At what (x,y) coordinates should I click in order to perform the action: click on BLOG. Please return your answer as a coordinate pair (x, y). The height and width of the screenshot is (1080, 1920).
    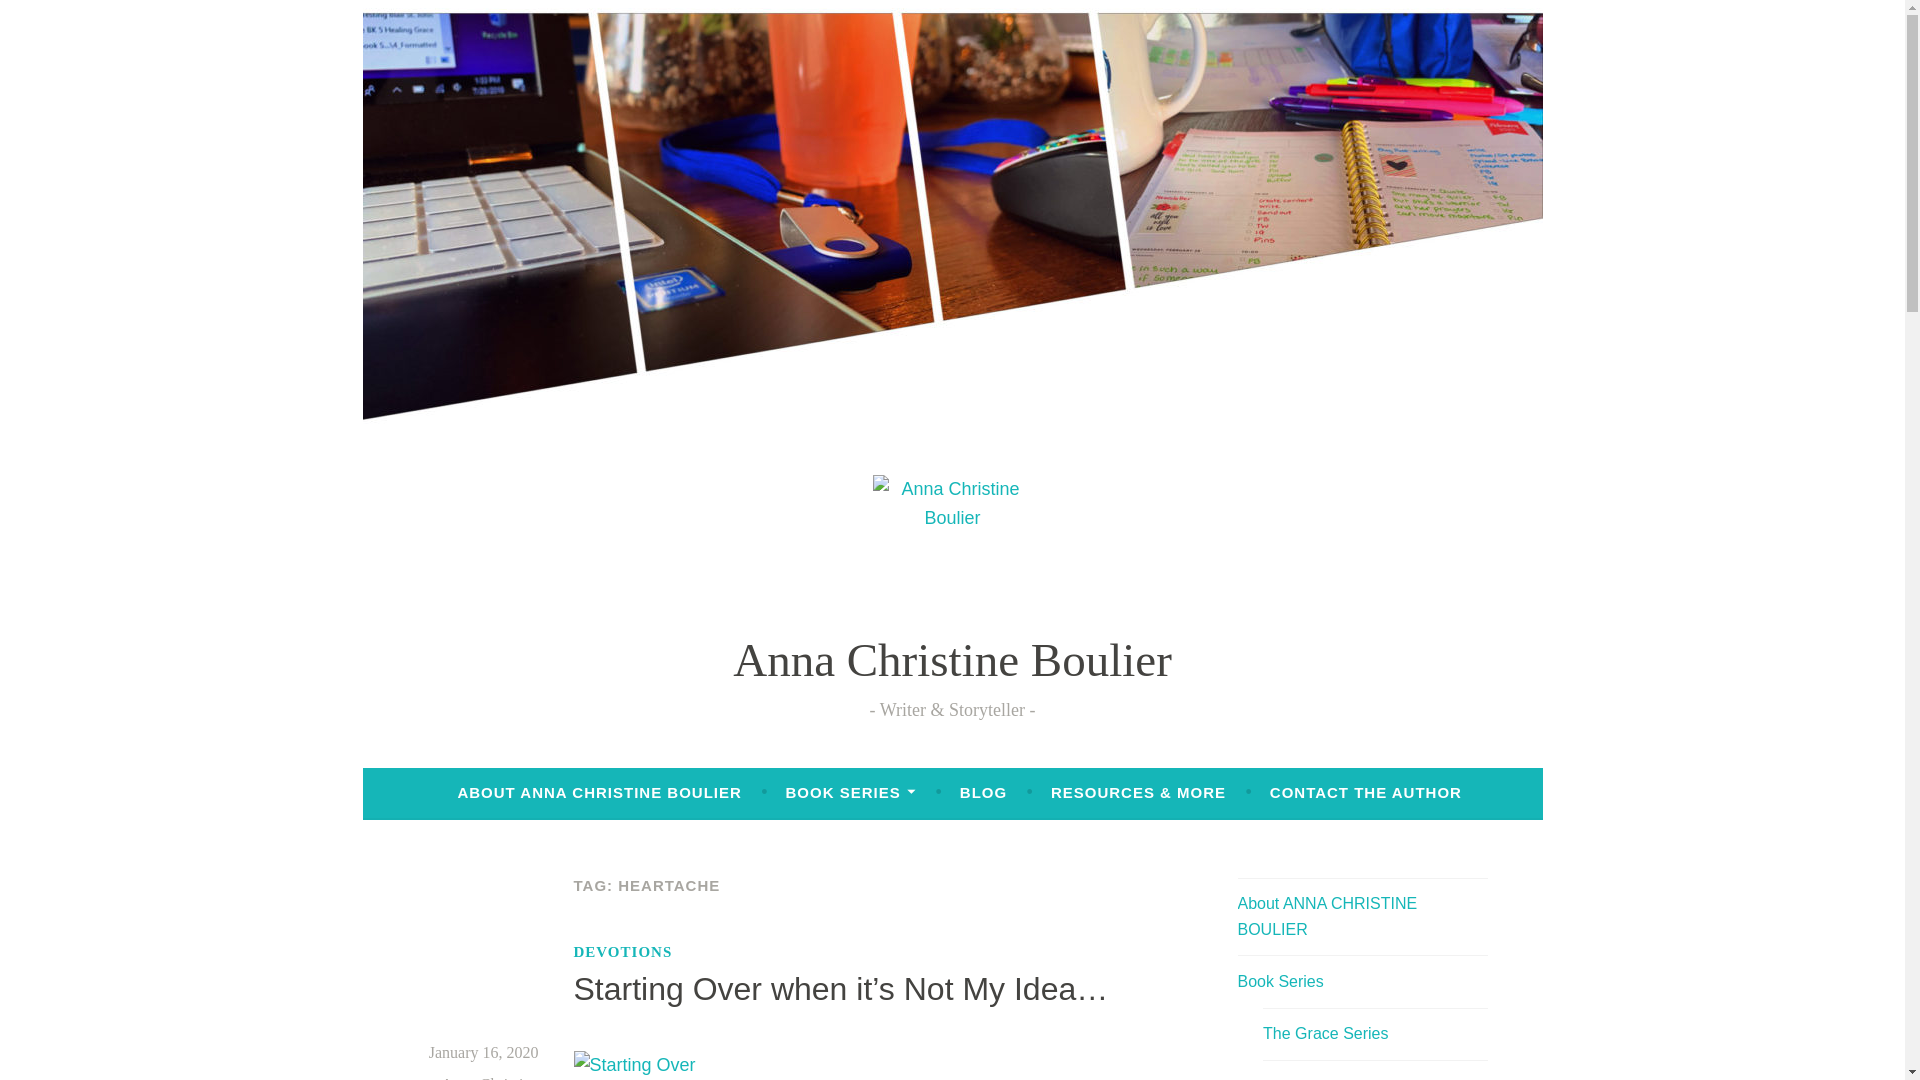
    Looking at the image, I should click on (983, 793).